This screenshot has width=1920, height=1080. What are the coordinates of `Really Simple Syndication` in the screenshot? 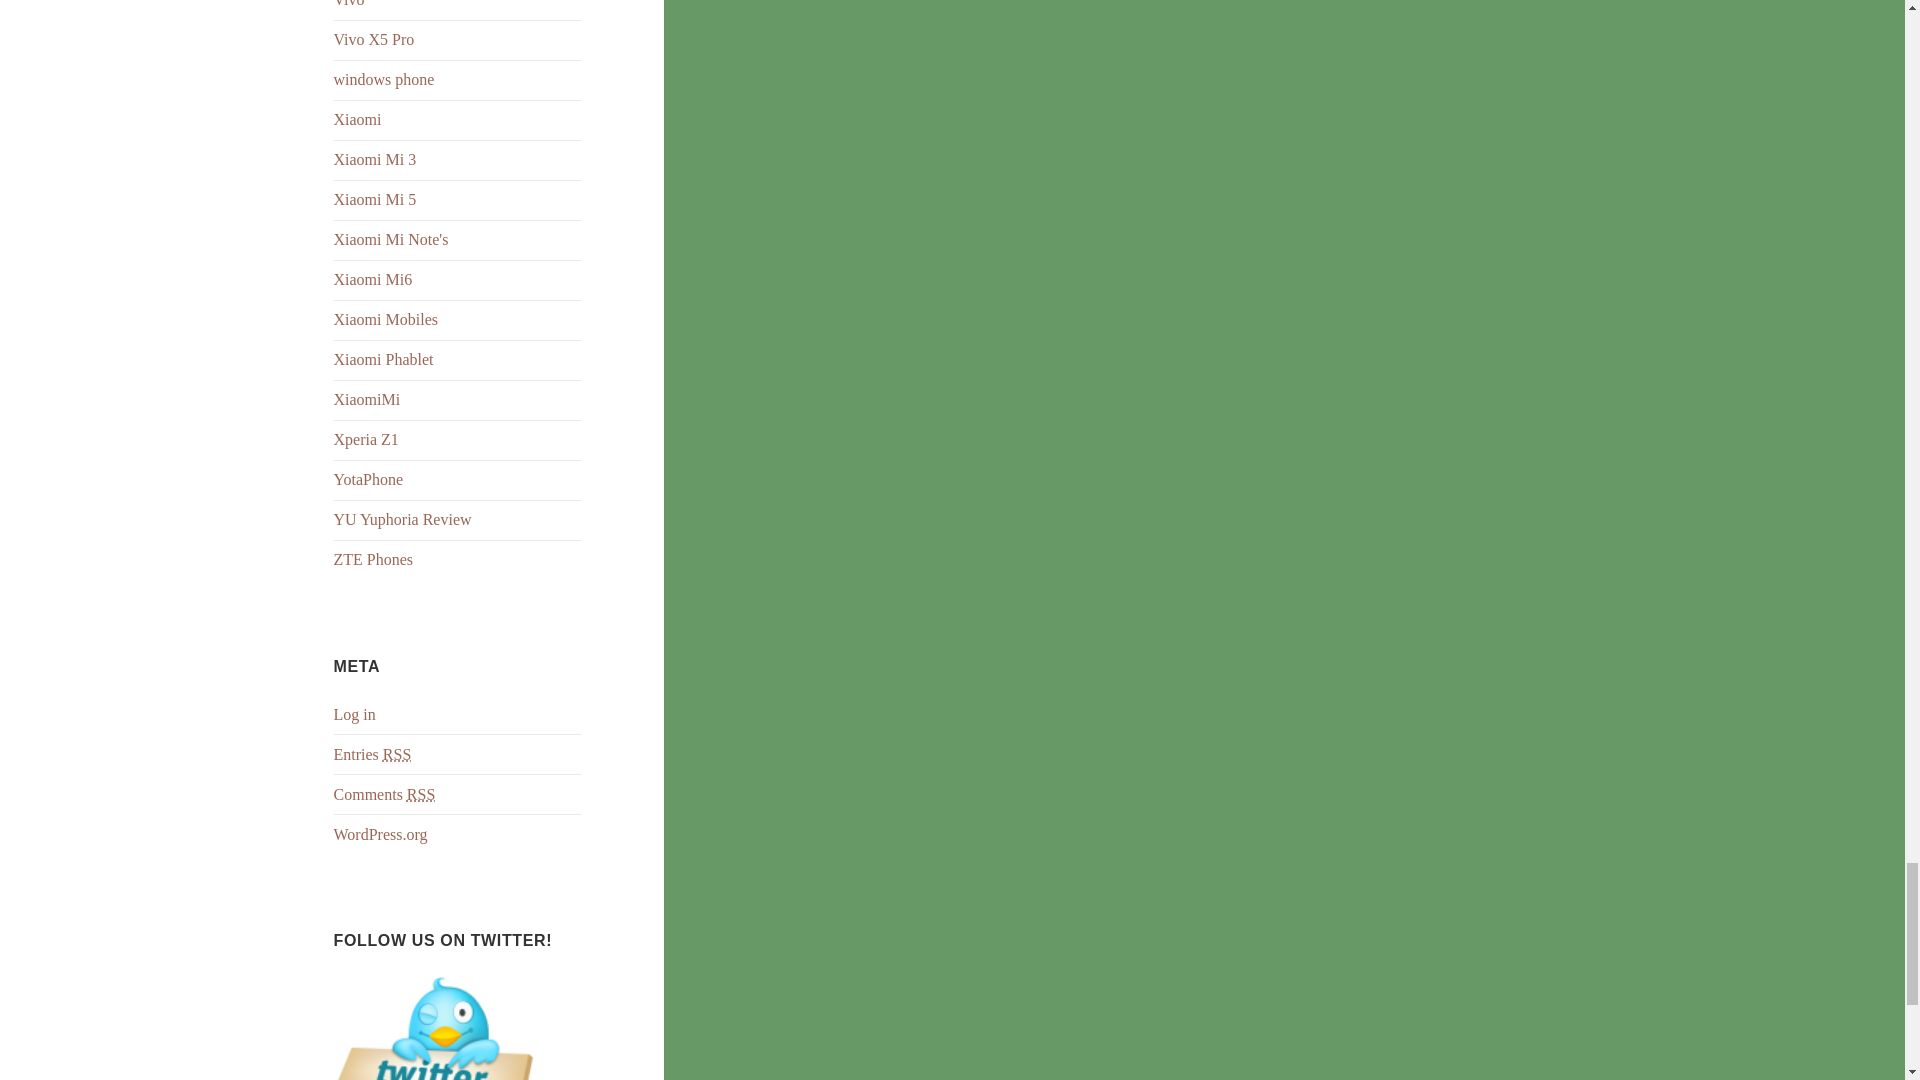 It's located at (421, 794).